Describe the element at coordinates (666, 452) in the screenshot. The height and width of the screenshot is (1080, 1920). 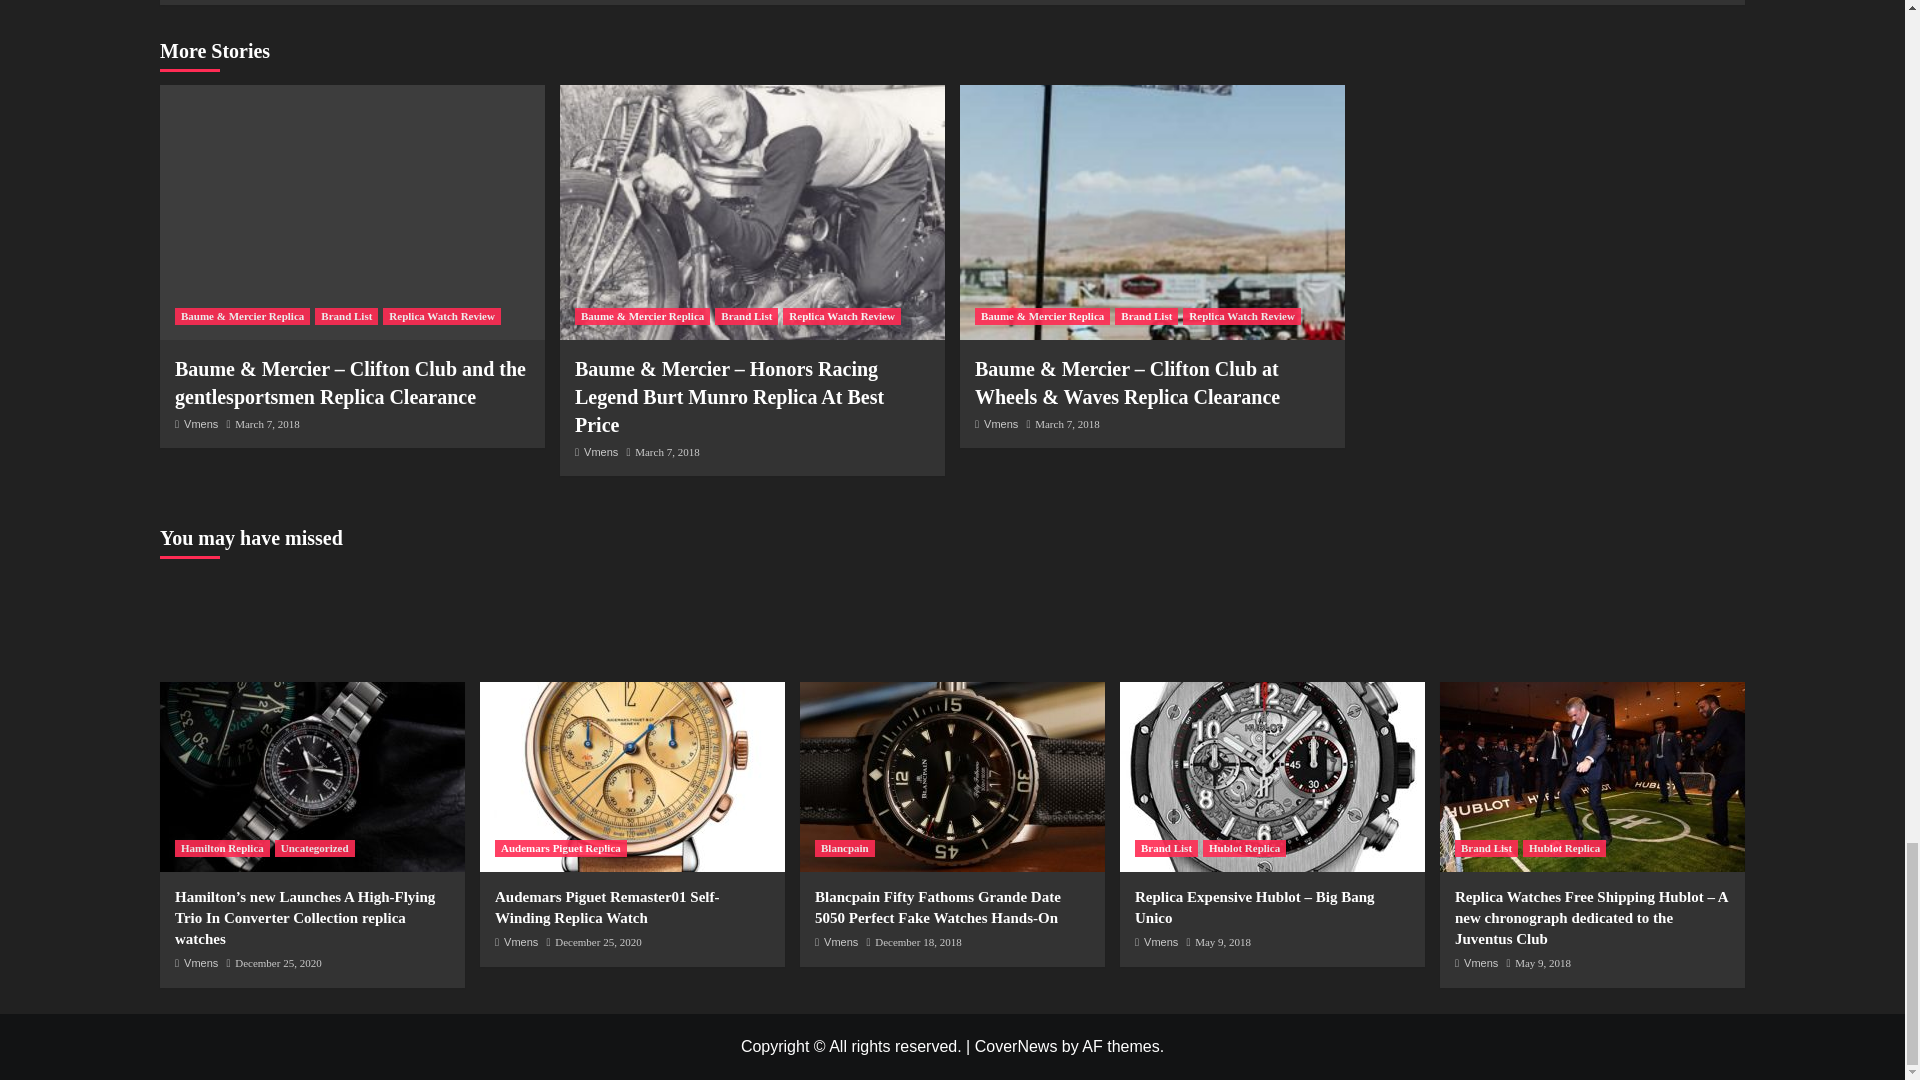
I see `March 7, 2018` at that location.